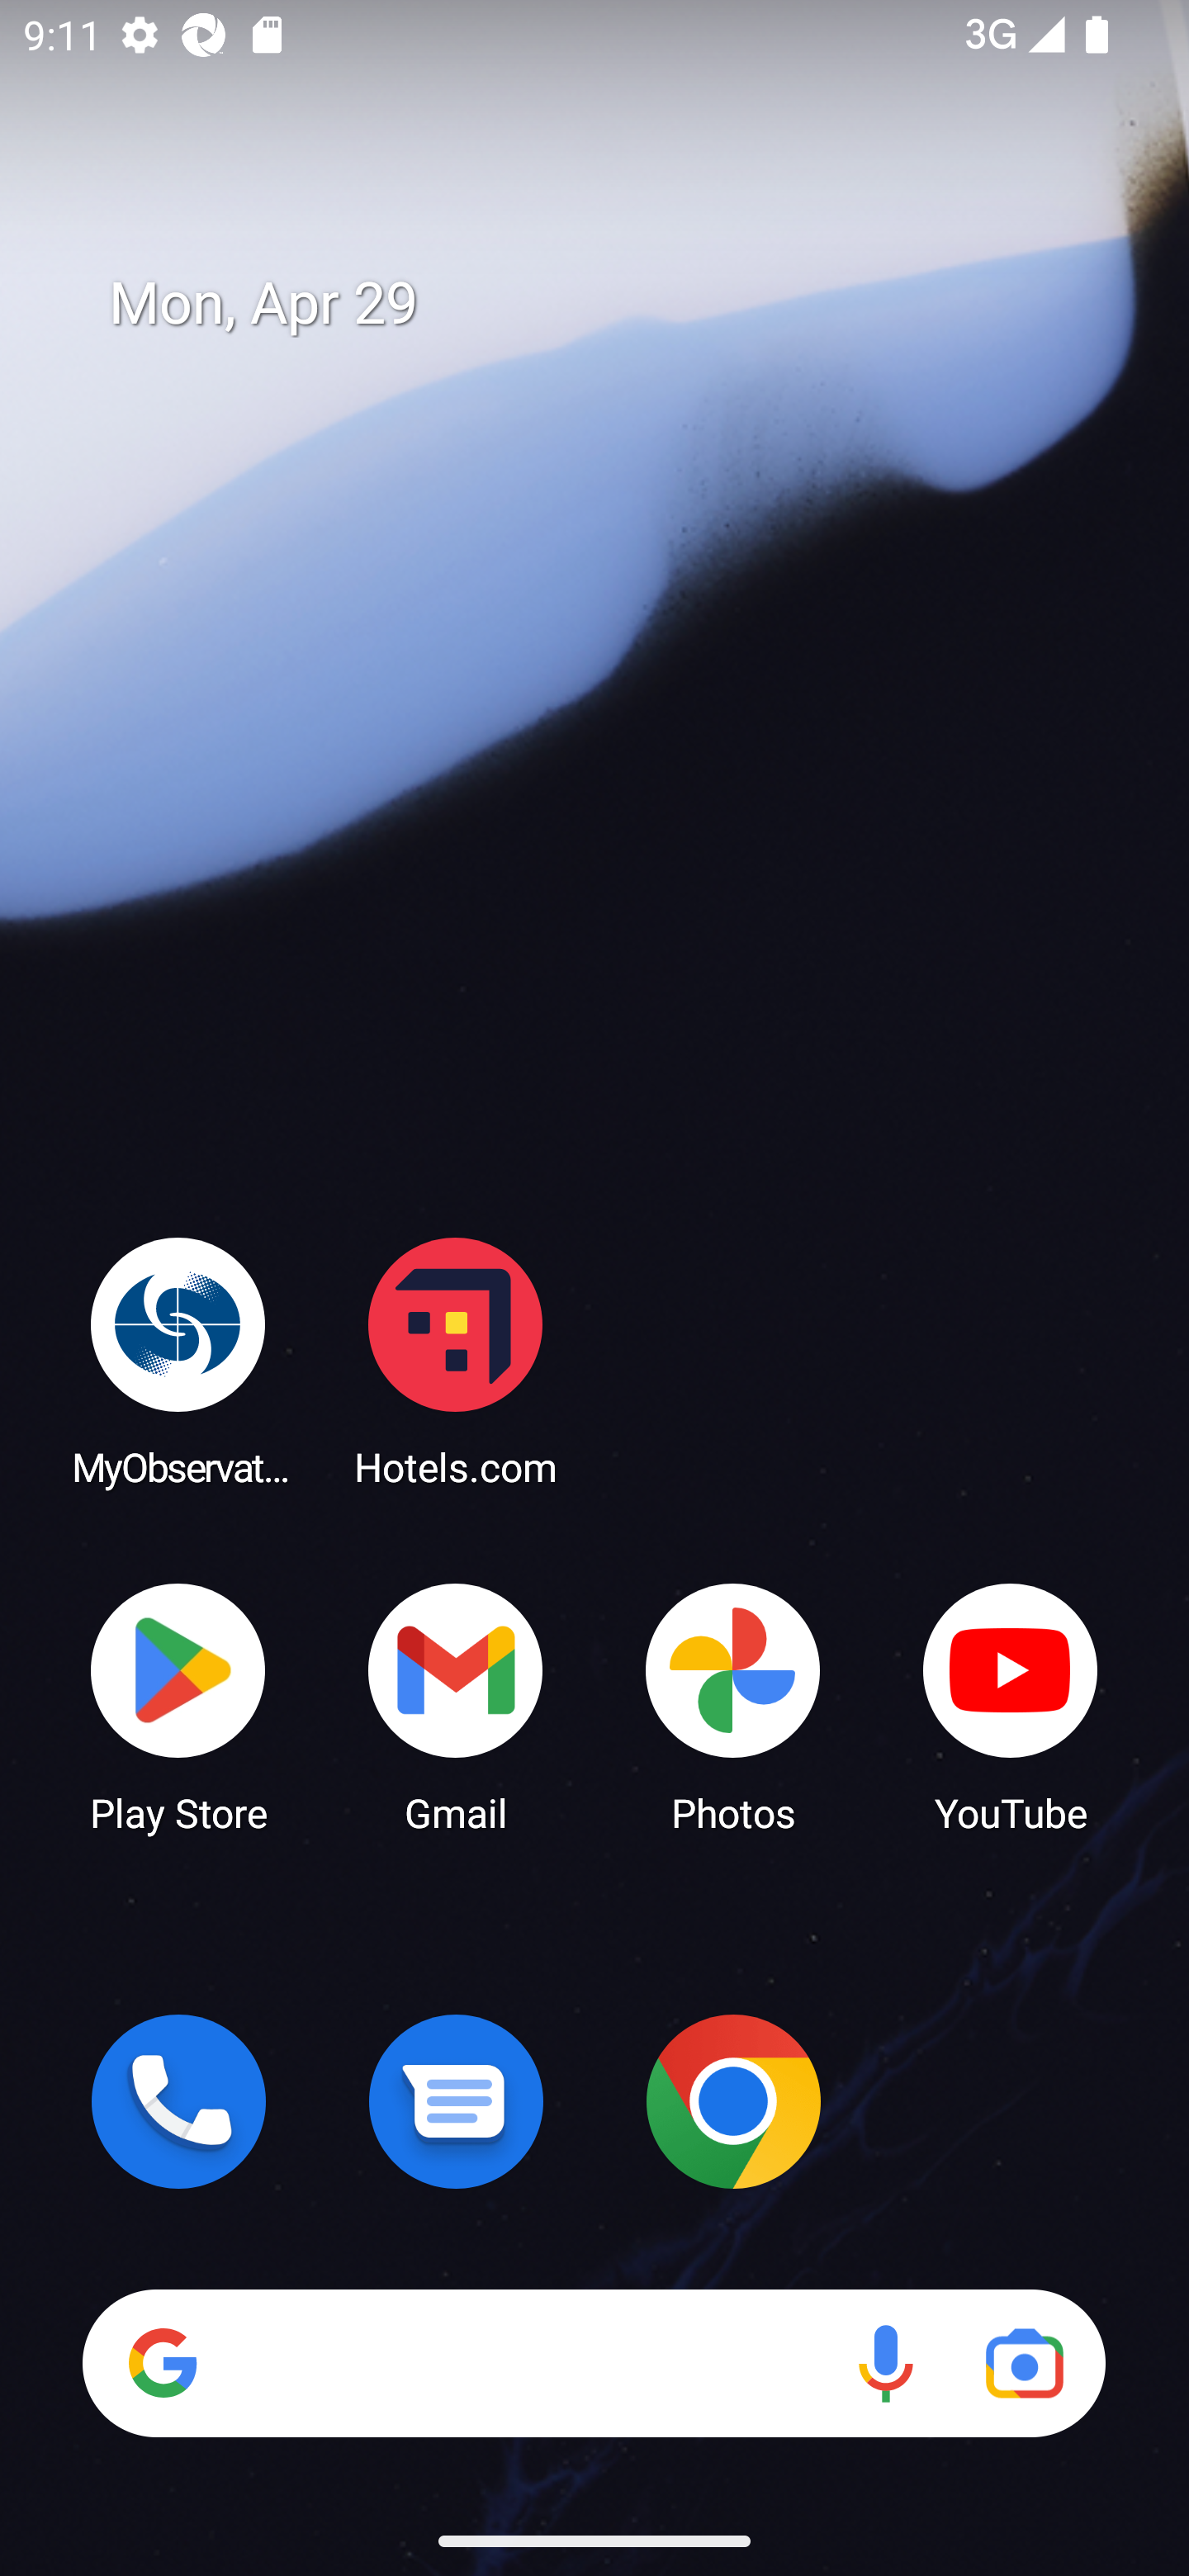 This screenshot has width=1189, height=2576. What do you see at coordinates (456, 1706) in the screenshot?
I see `Gmail` at bounding box center [456, 1706].